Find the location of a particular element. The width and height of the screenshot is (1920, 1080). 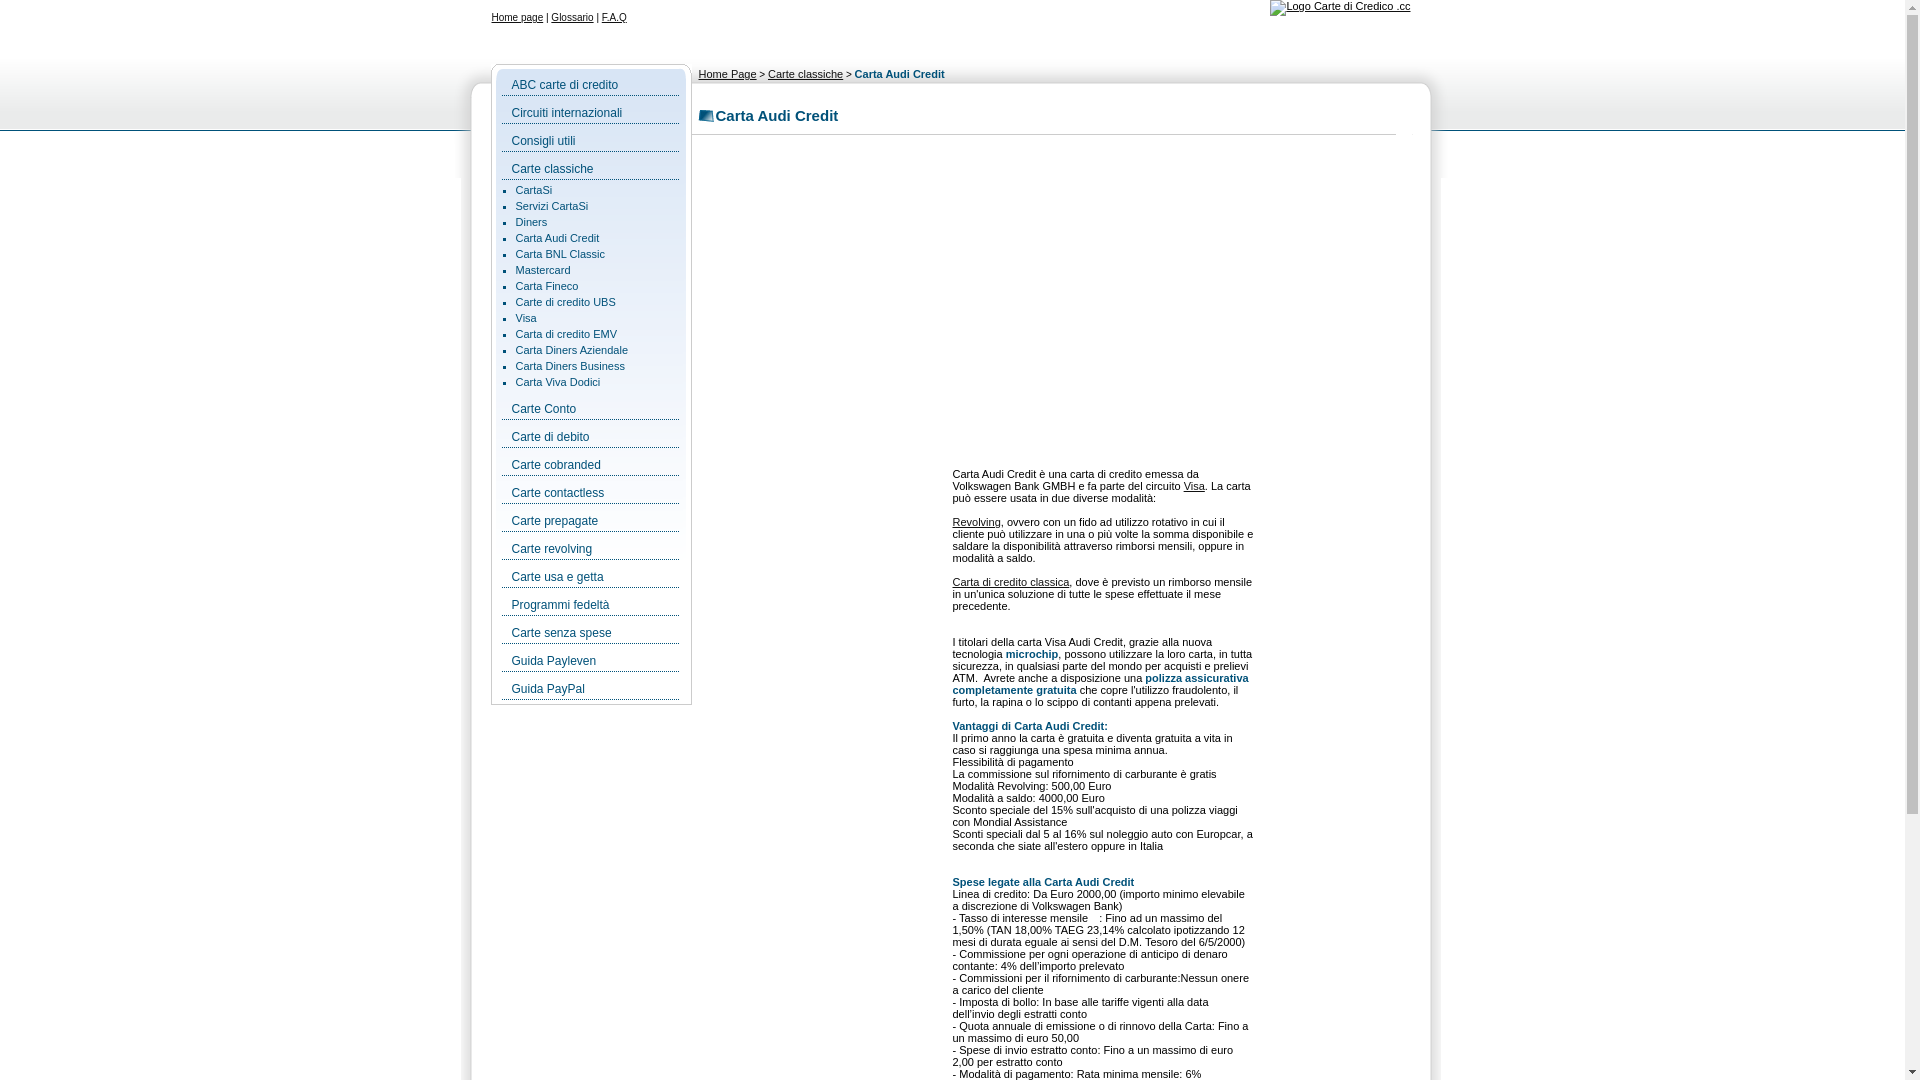

Guida PayPal is located at coordinates (548, 689).